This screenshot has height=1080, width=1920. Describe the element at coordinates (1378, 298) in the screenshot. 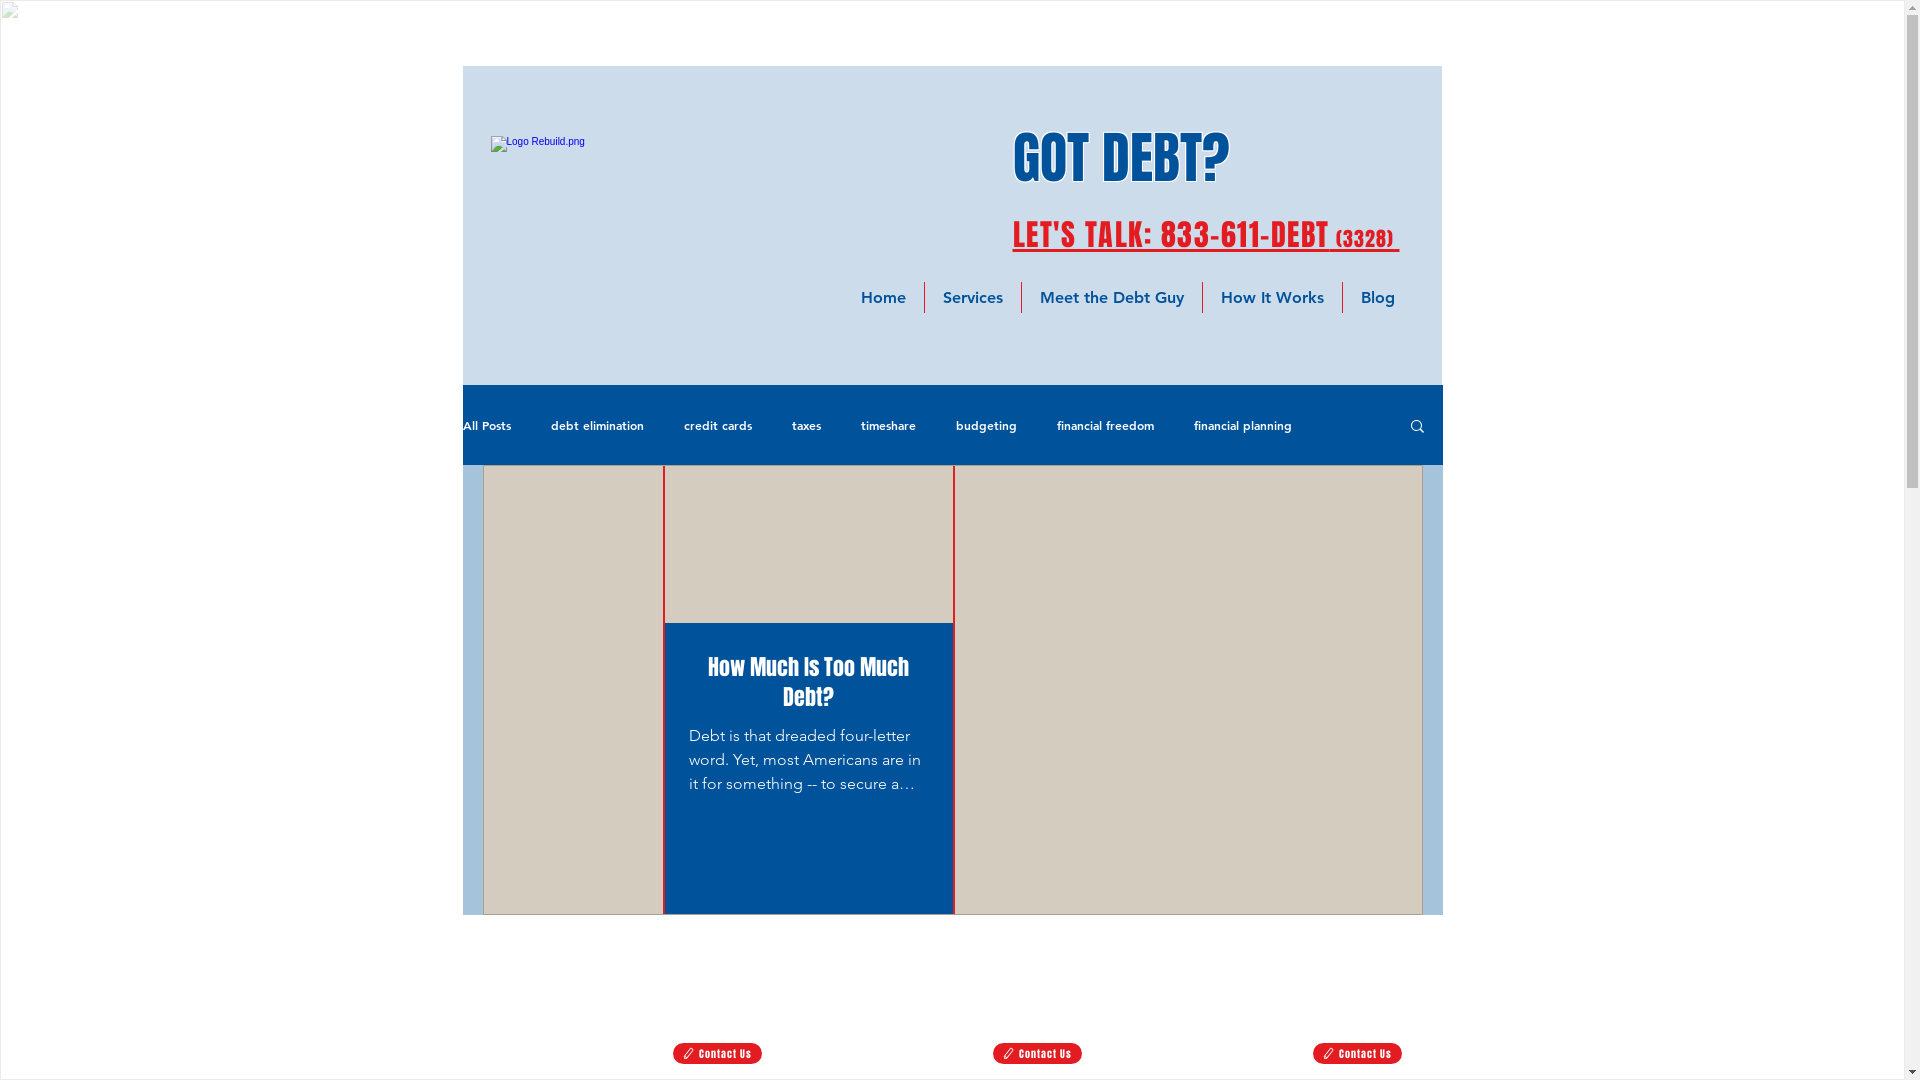

I see `Blog` at that location.